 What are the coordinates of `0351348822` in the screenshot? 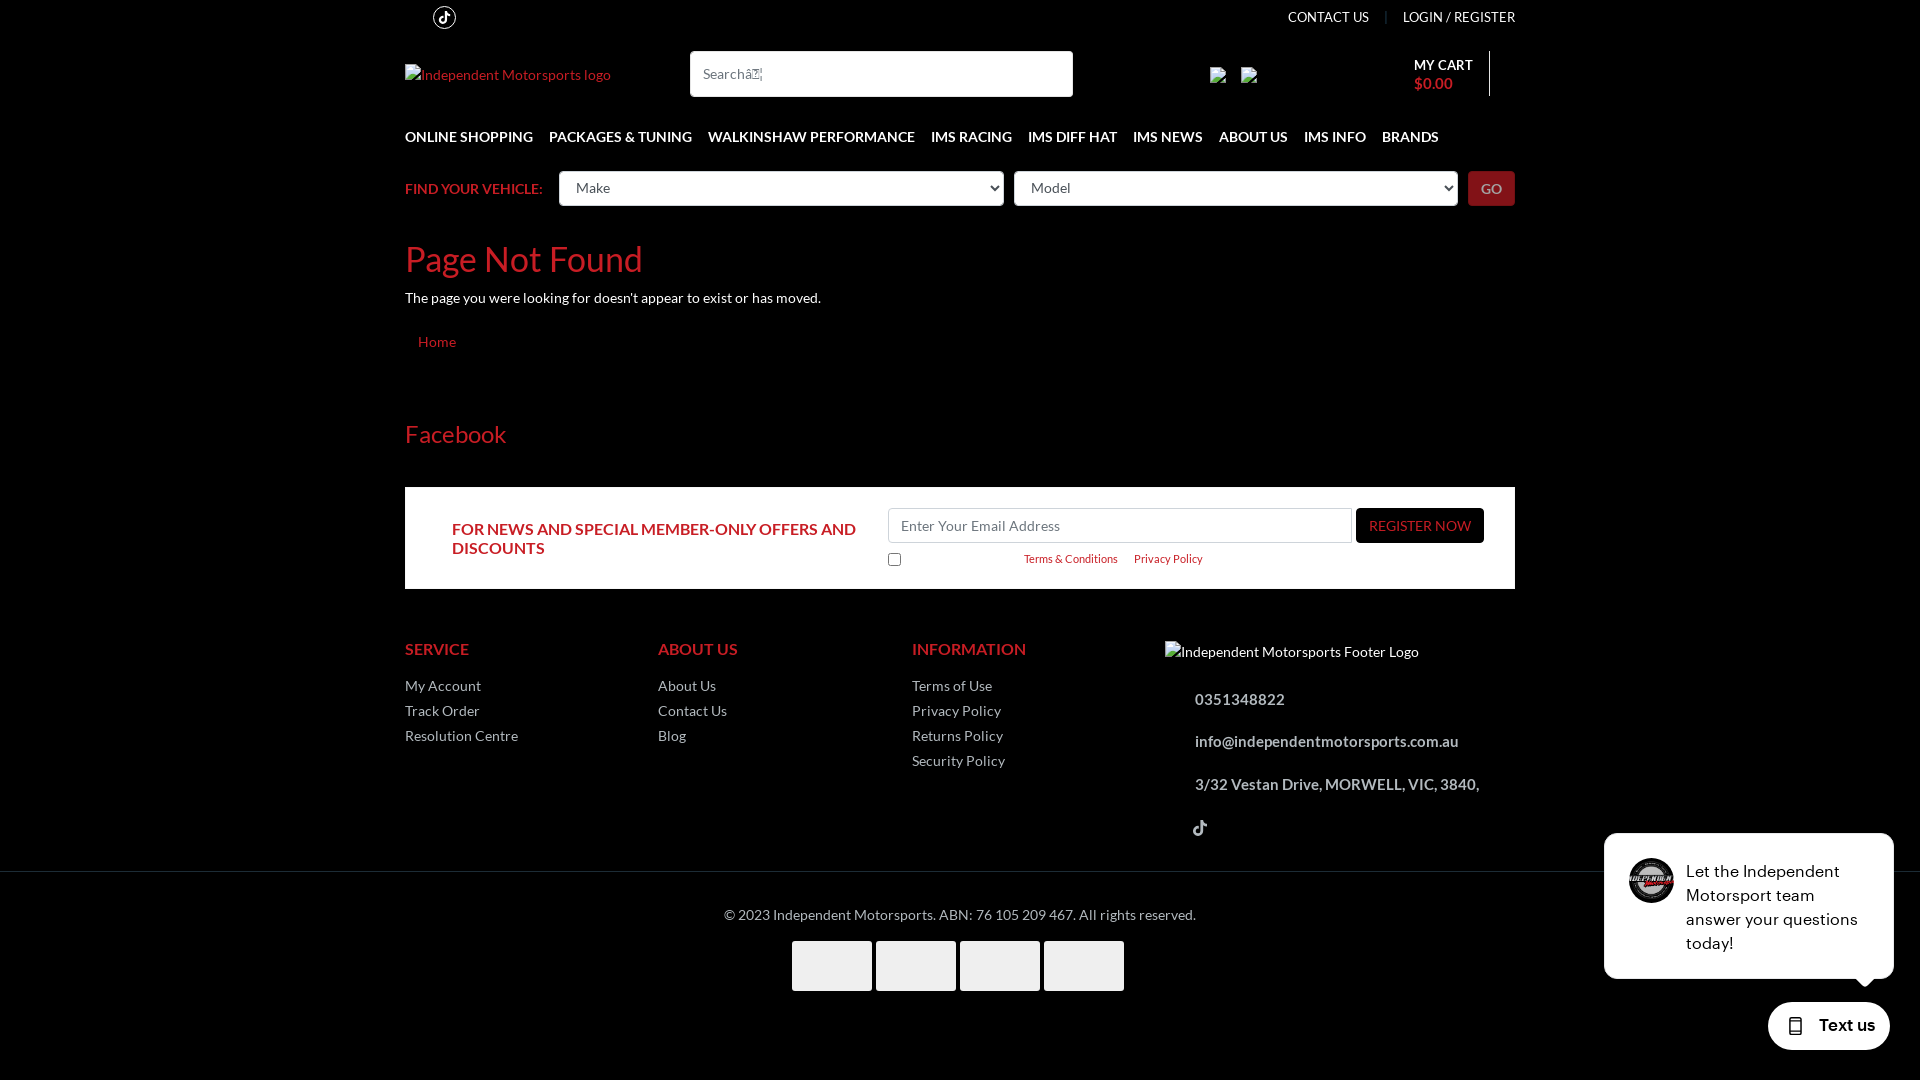 It's located at (1240, 699).